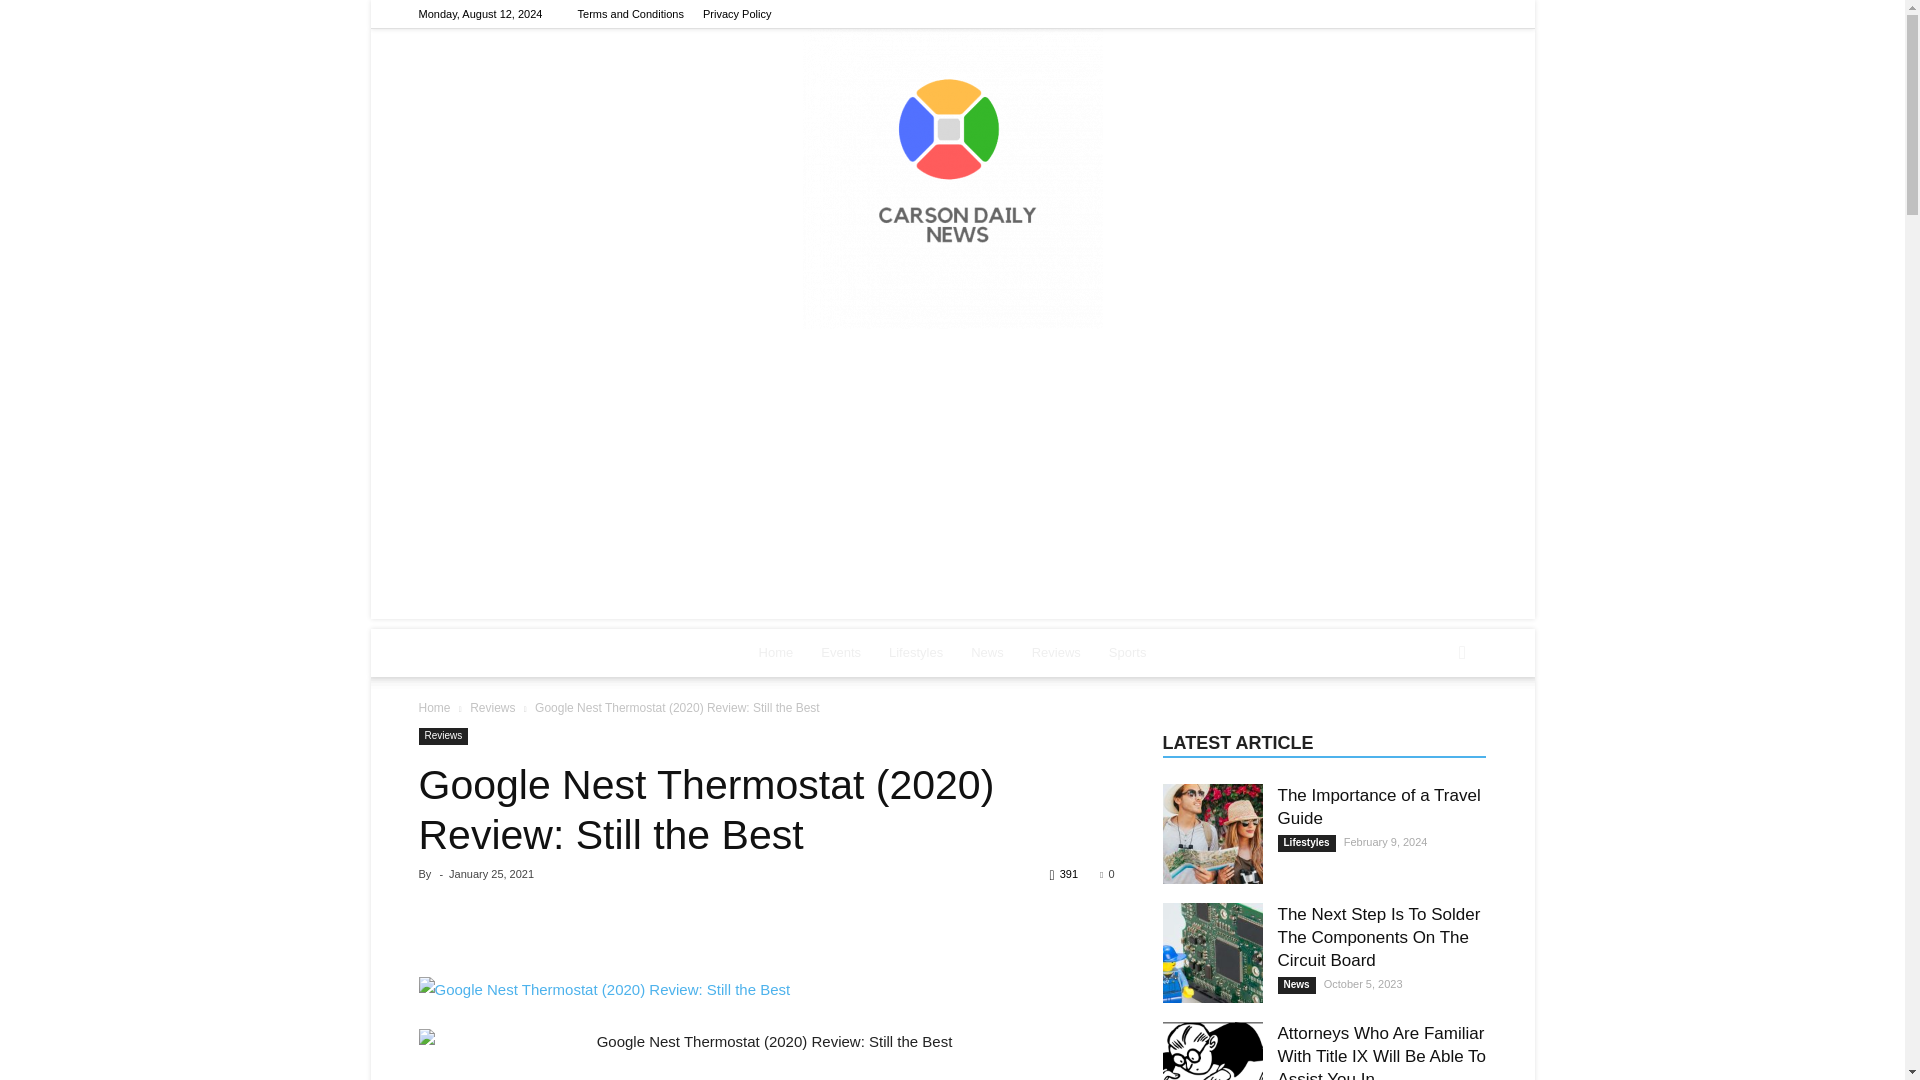 The width and height of the screenshot is (1920, 1080). What do you see at coordinates (434, 707) in the screenshot?
I see `Home` at bounding box center [434, 707].